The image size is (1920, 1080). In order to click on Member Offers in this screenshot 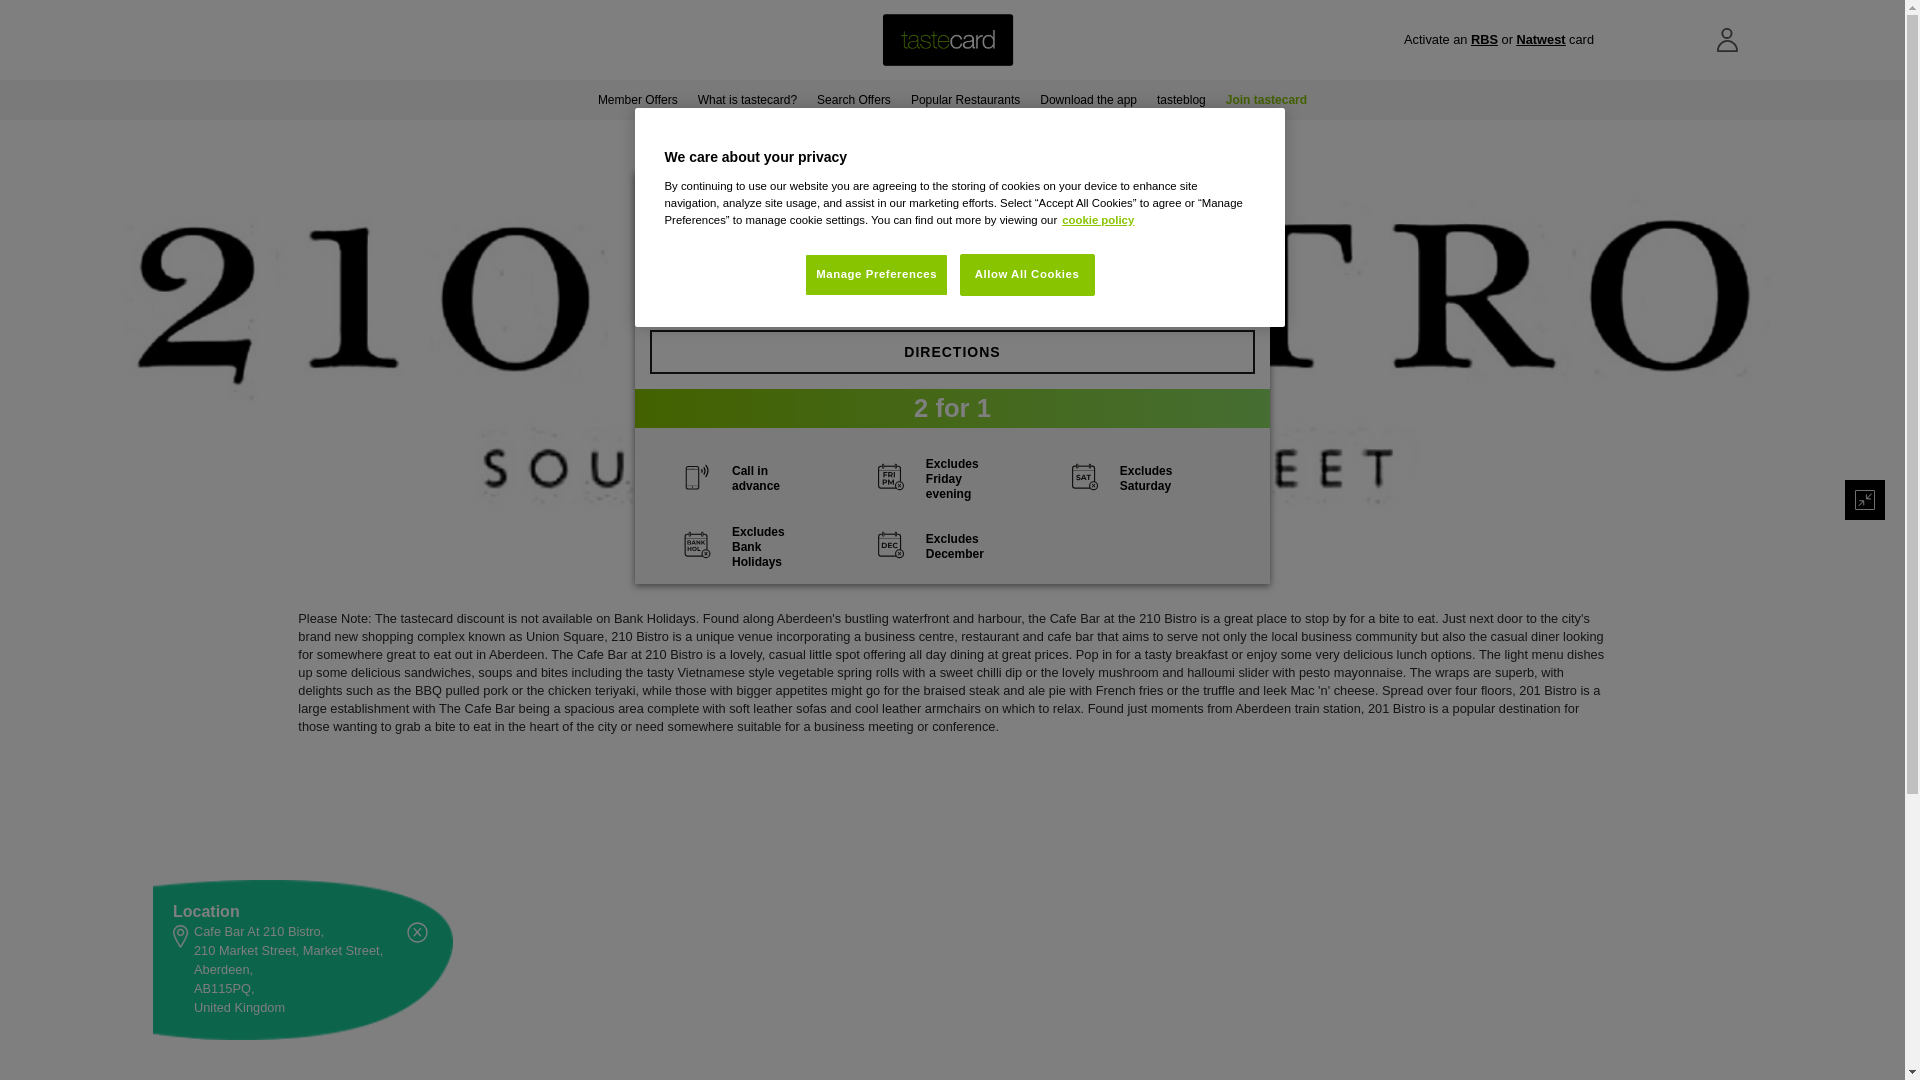, I will do `click(637, 99)`.